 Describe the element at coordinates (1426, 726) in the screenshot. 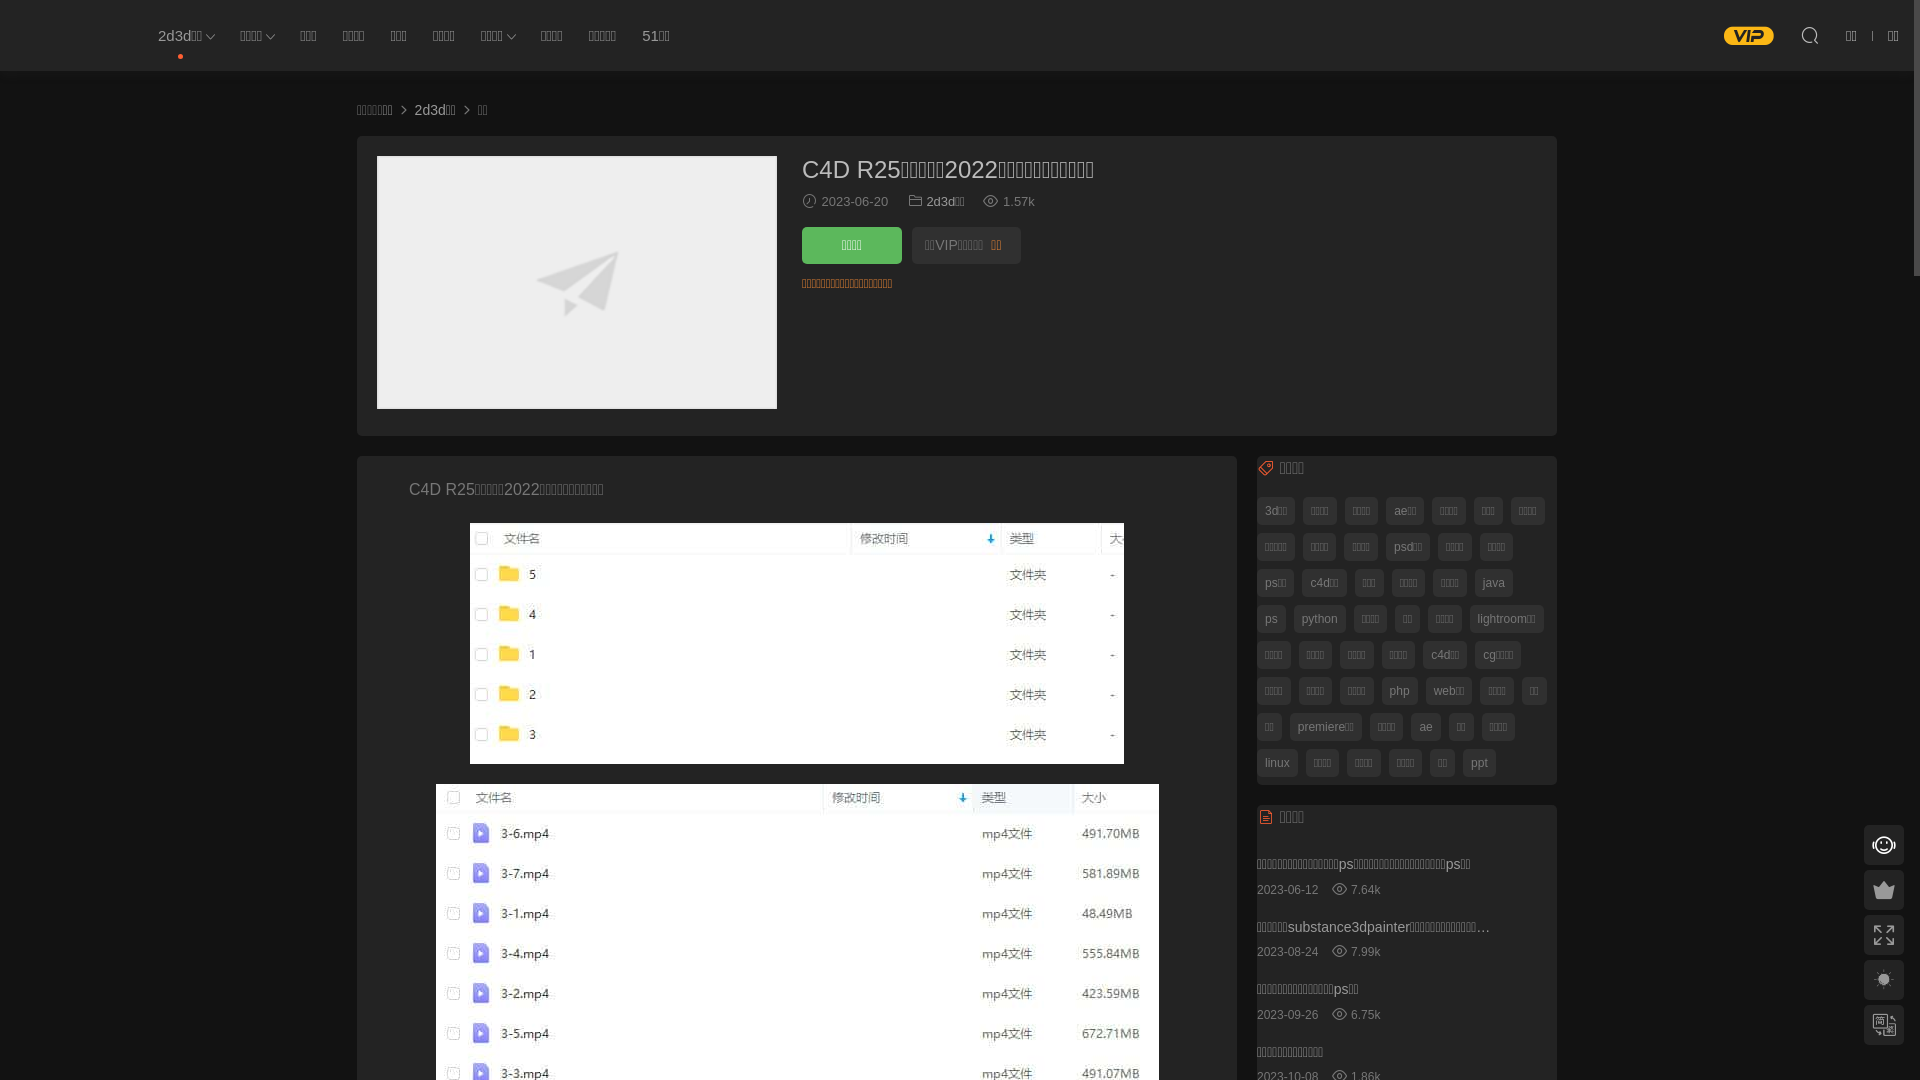

I see `ae` at that location.